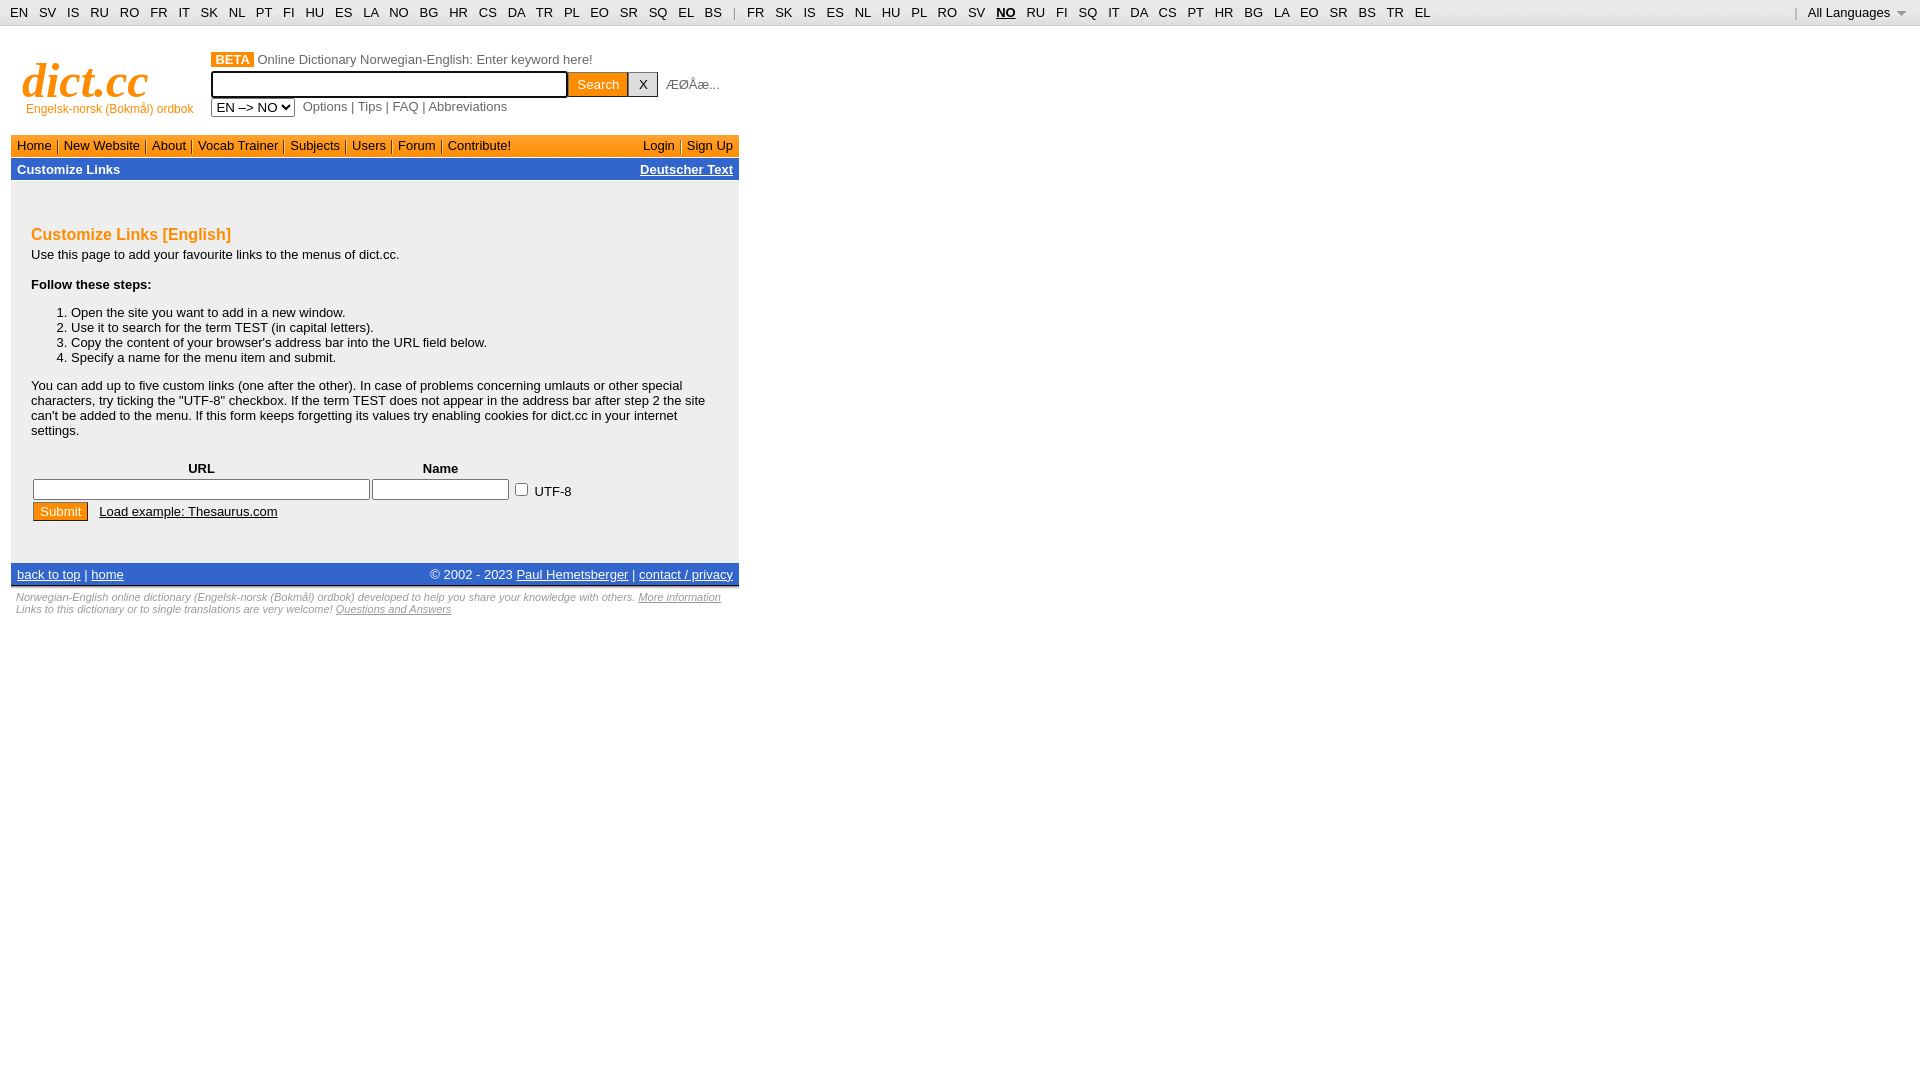 The width and height of the screenshot is (1920, 1080). What do you see at coordinates (34, 146) in the screenshot?
I see `Home` at bounding box center [34, 146].